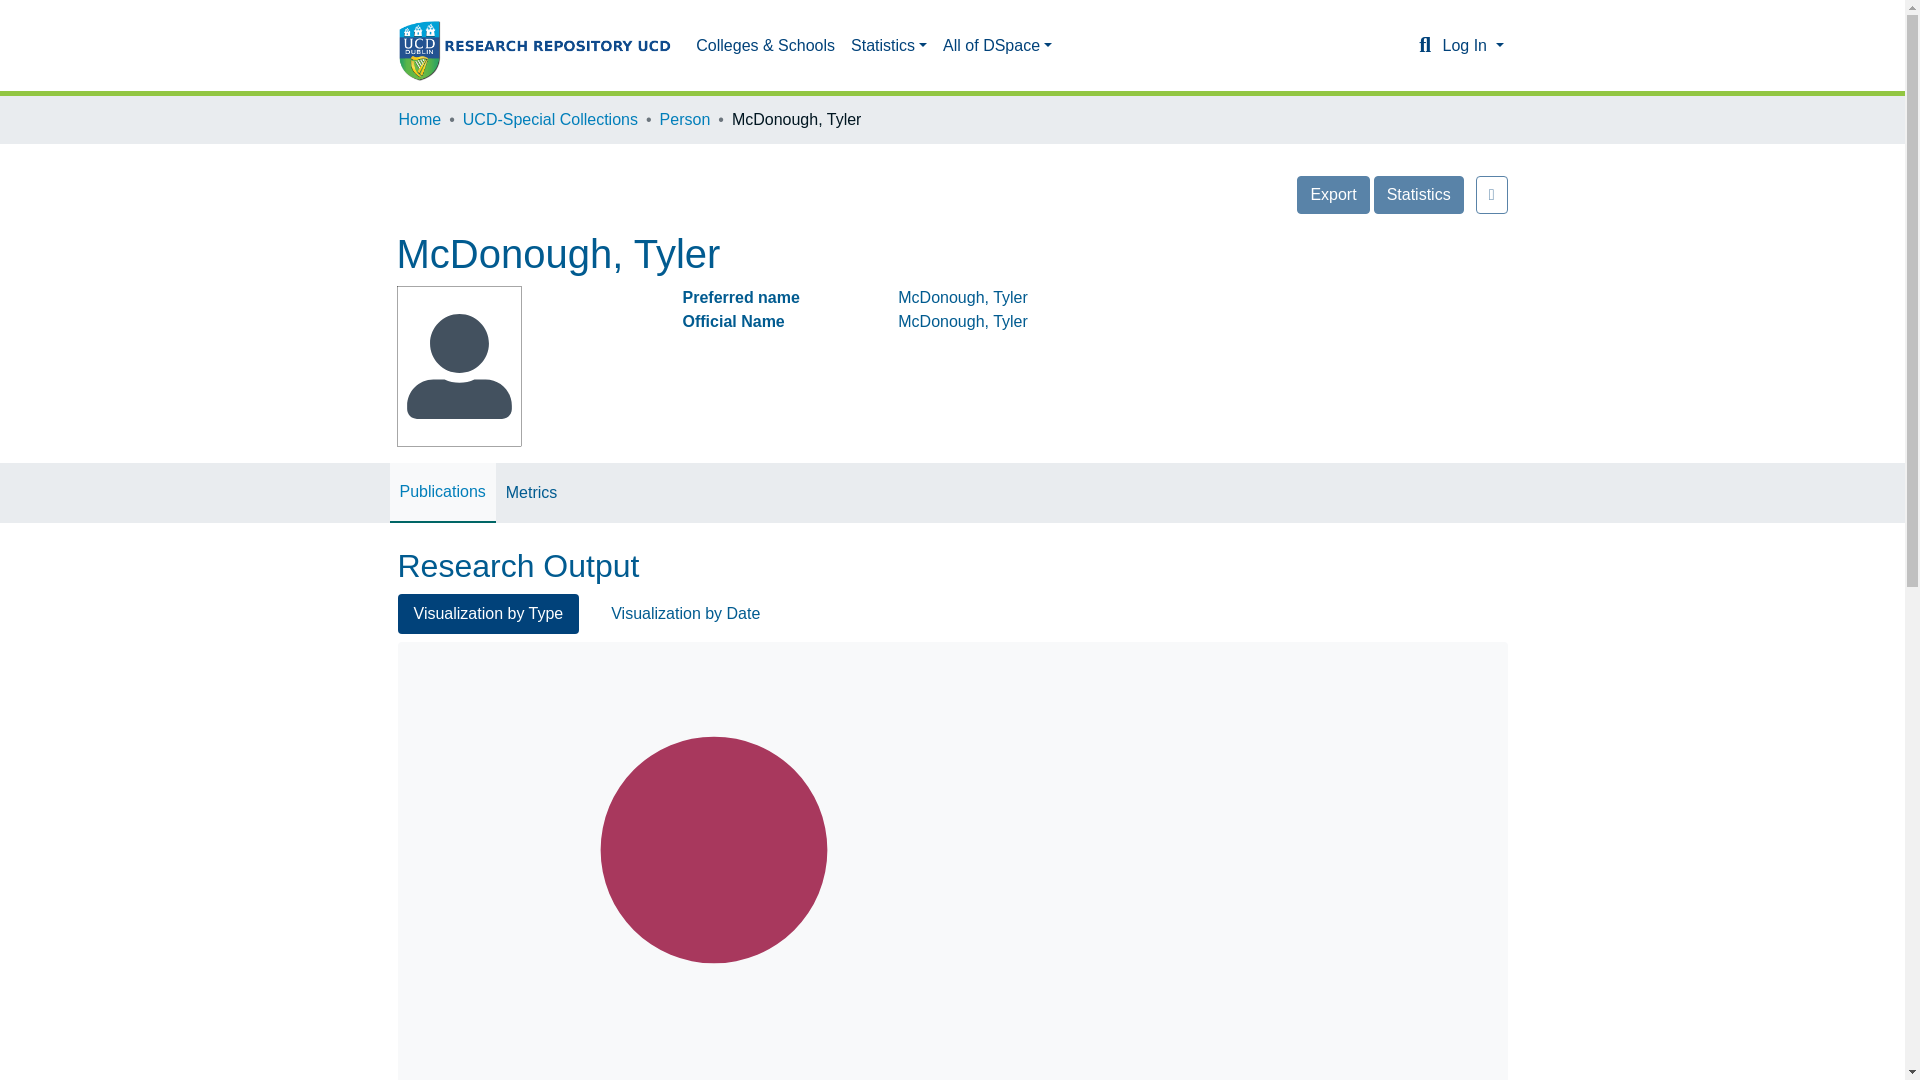  Describe the element at coordinates (946, 45) in the screenshot. I see `All of DSpace` at that location.